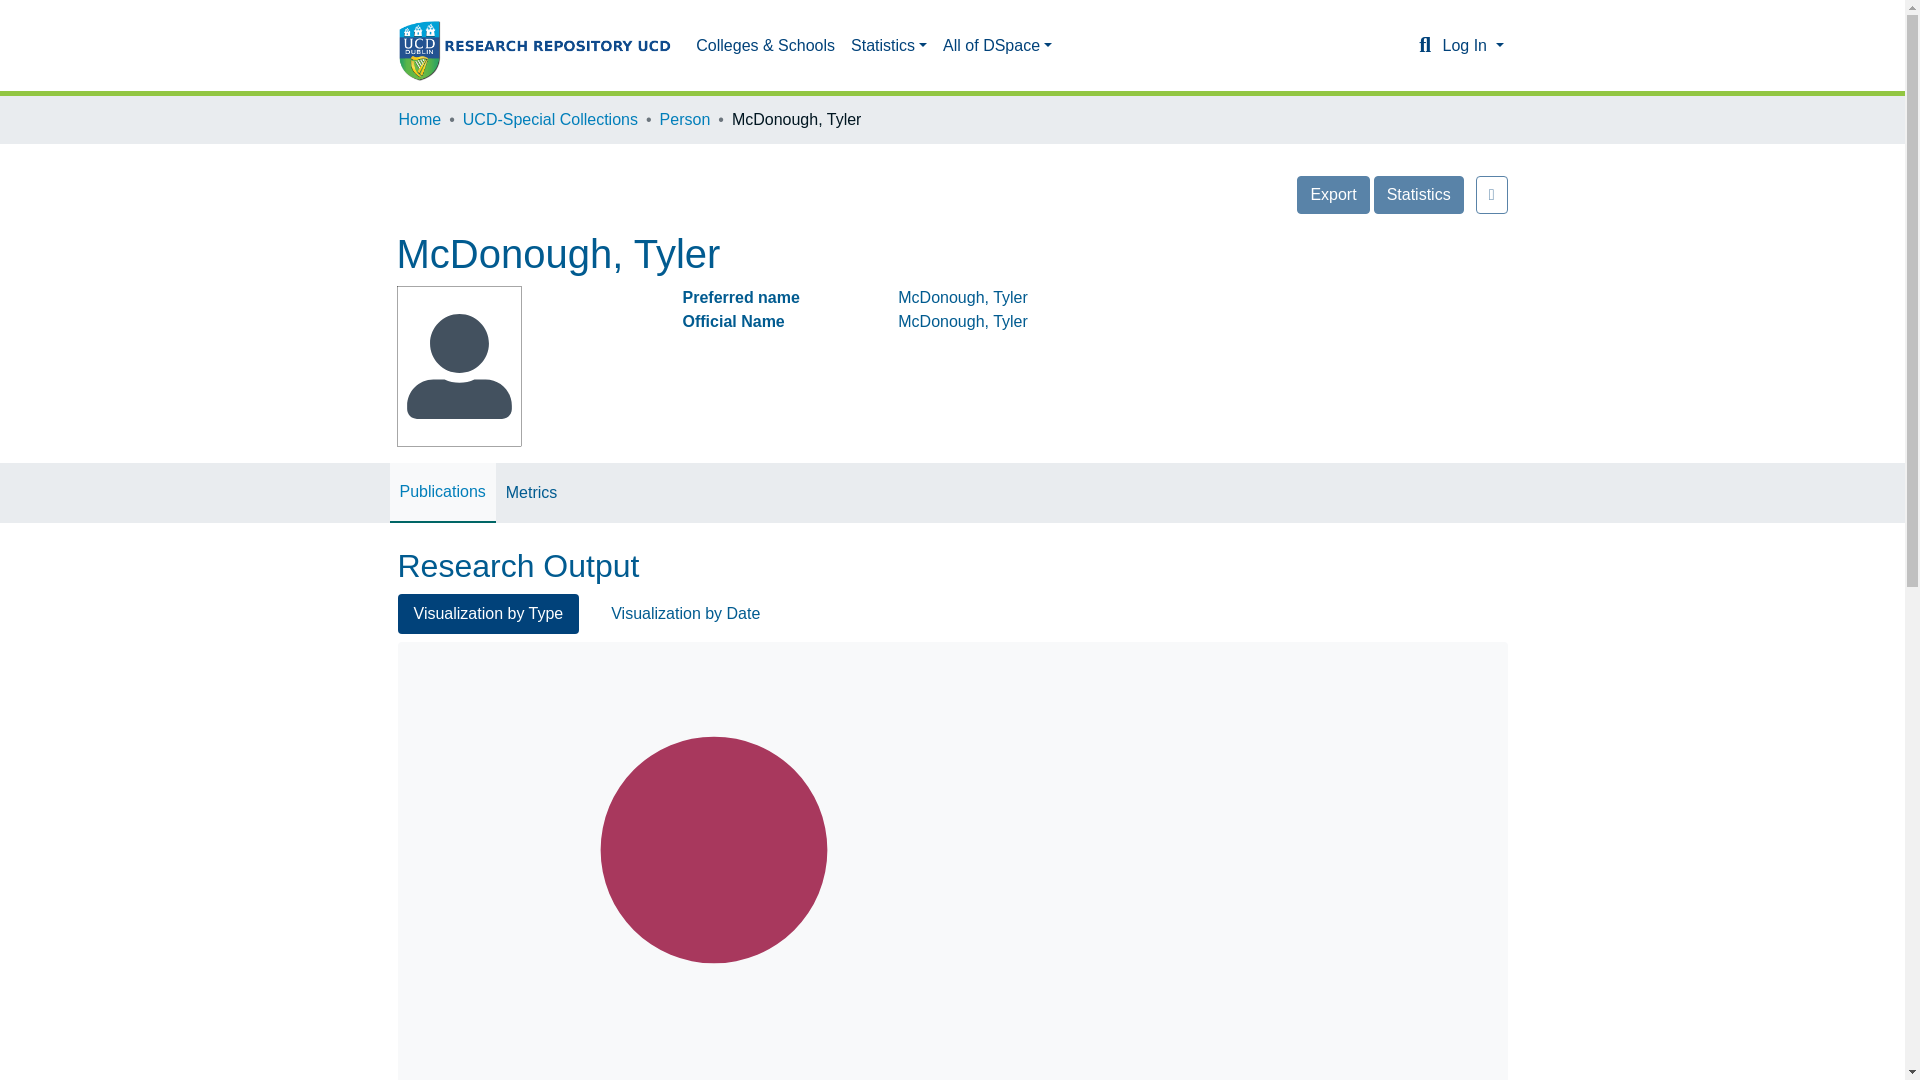  Describe the element at coordinates (946, 45) in the screenshot. I see `All of DSpace` at that location.